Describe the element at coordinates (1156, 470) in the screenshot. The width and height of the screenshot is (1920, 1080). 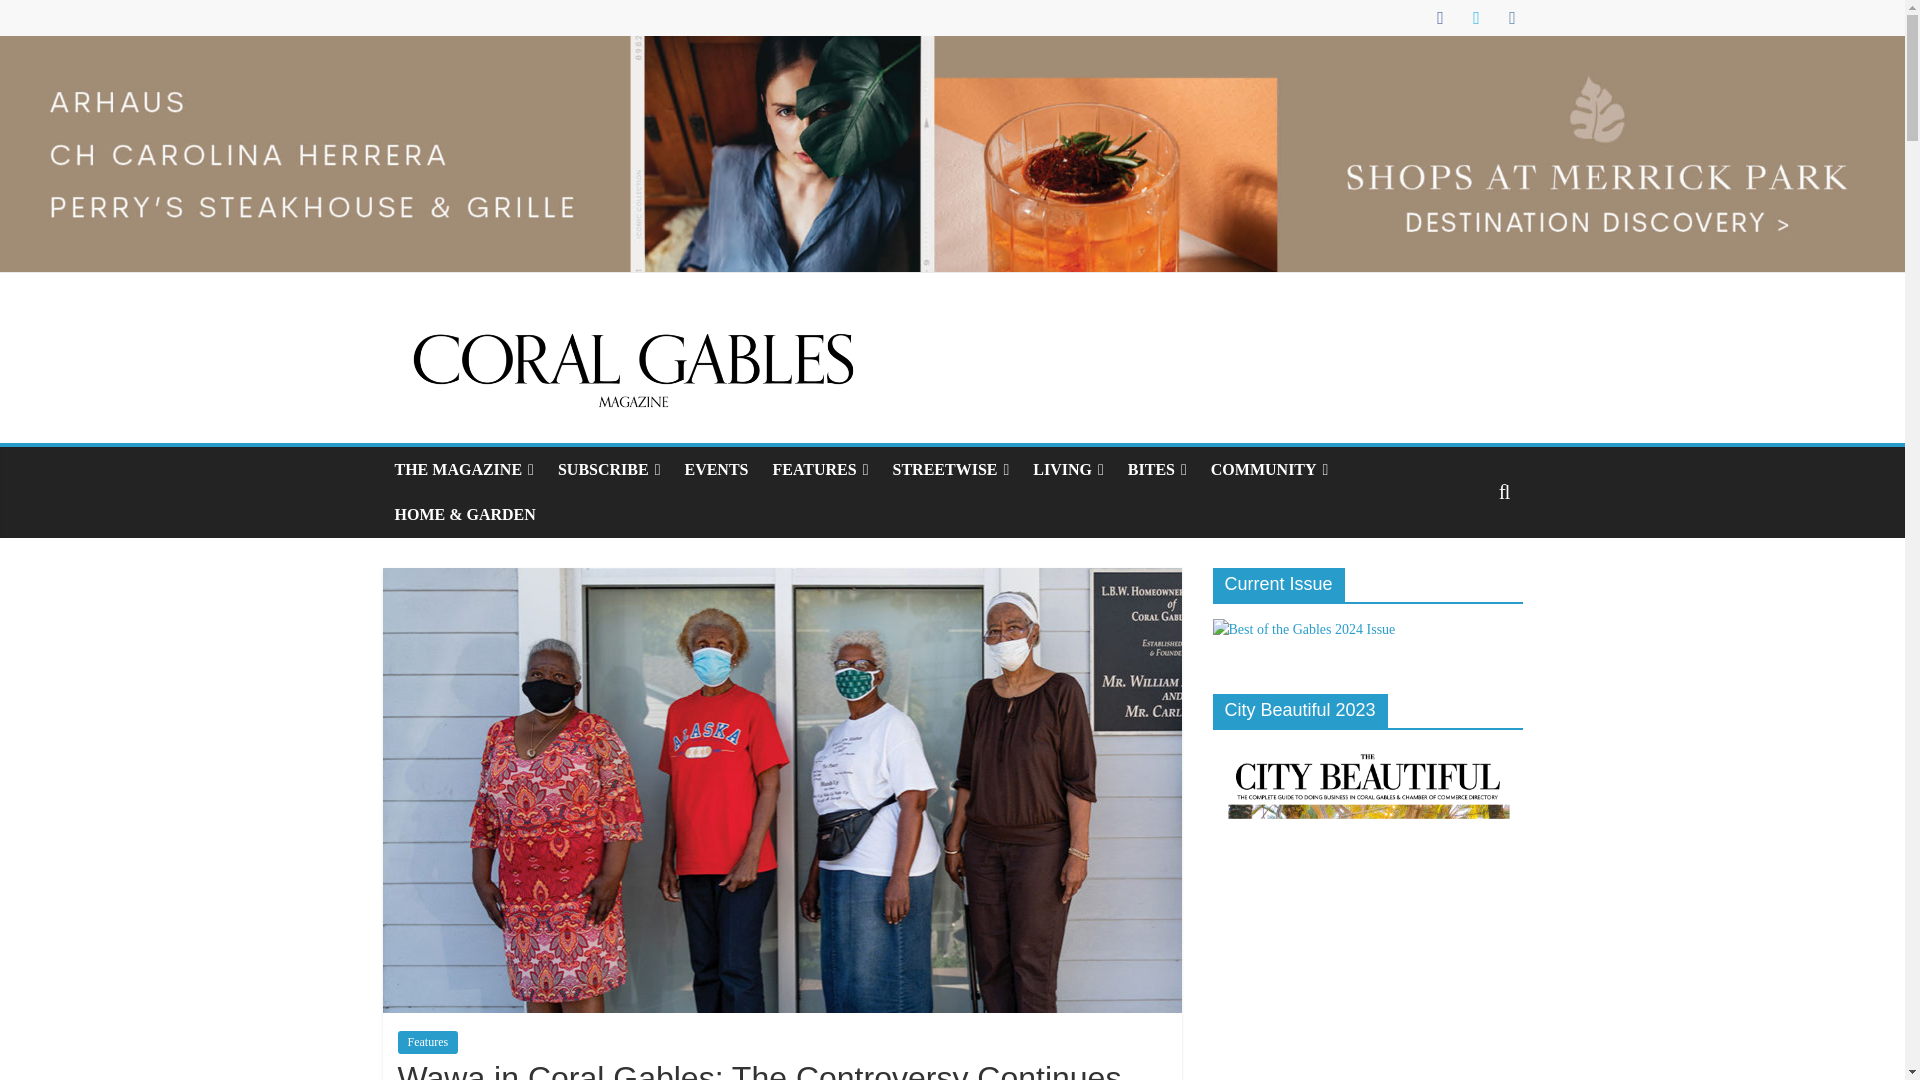
I see `BITES` at that location.